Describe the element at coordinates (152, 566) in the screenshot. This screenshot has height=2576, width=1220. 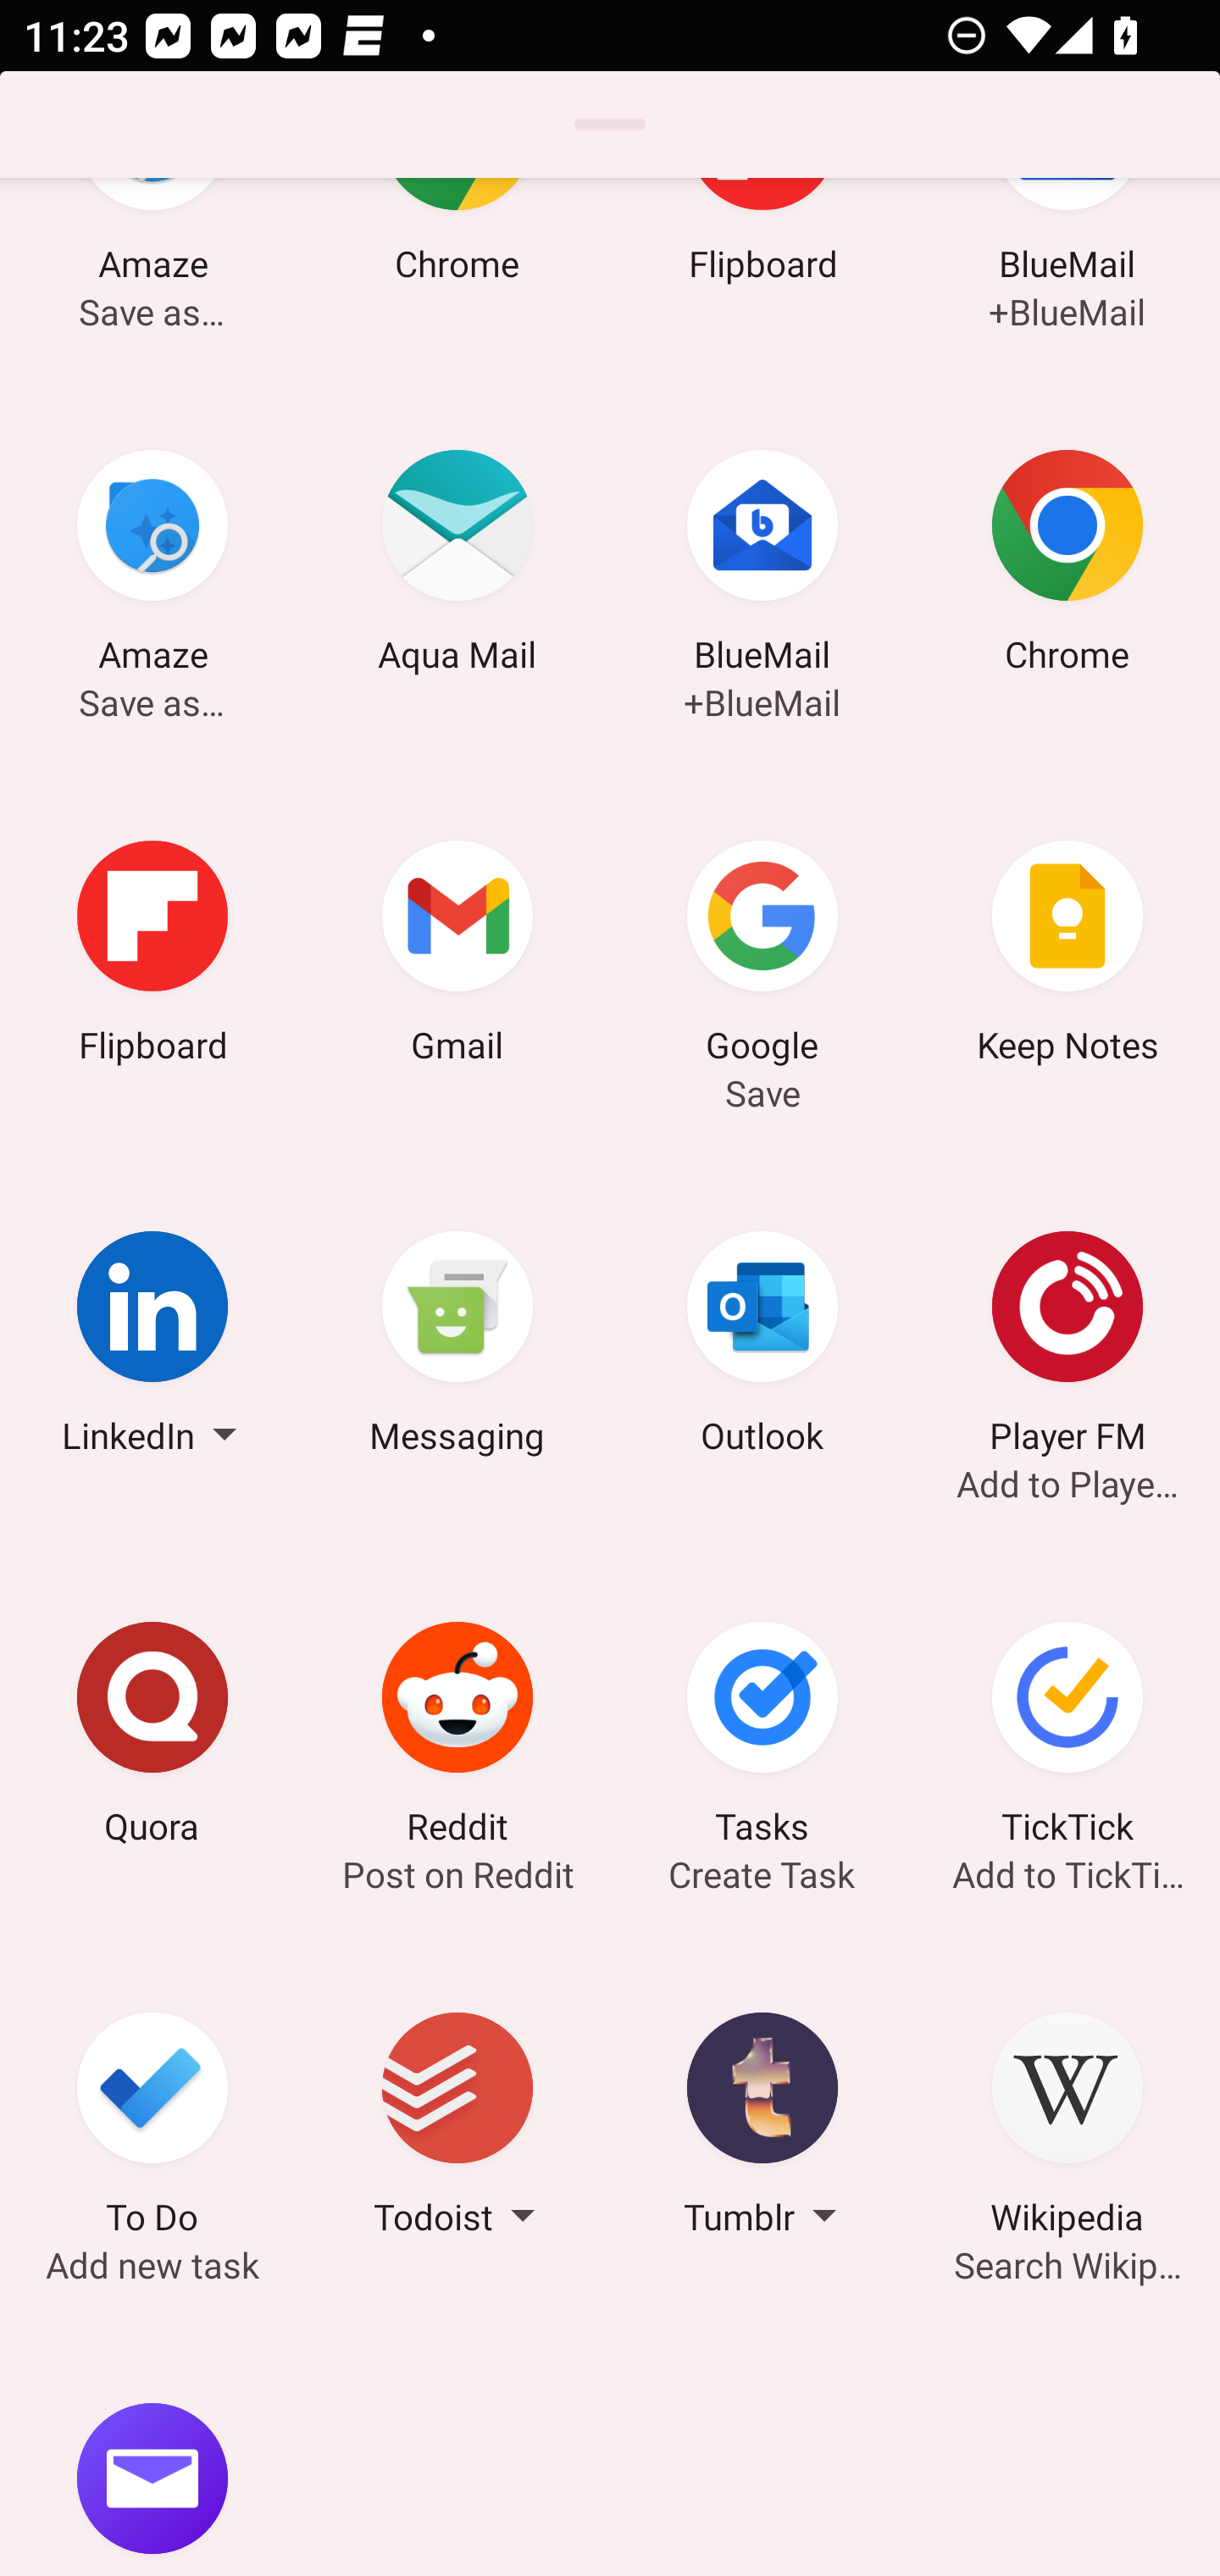
I see `Amaze Save as…` at that location.